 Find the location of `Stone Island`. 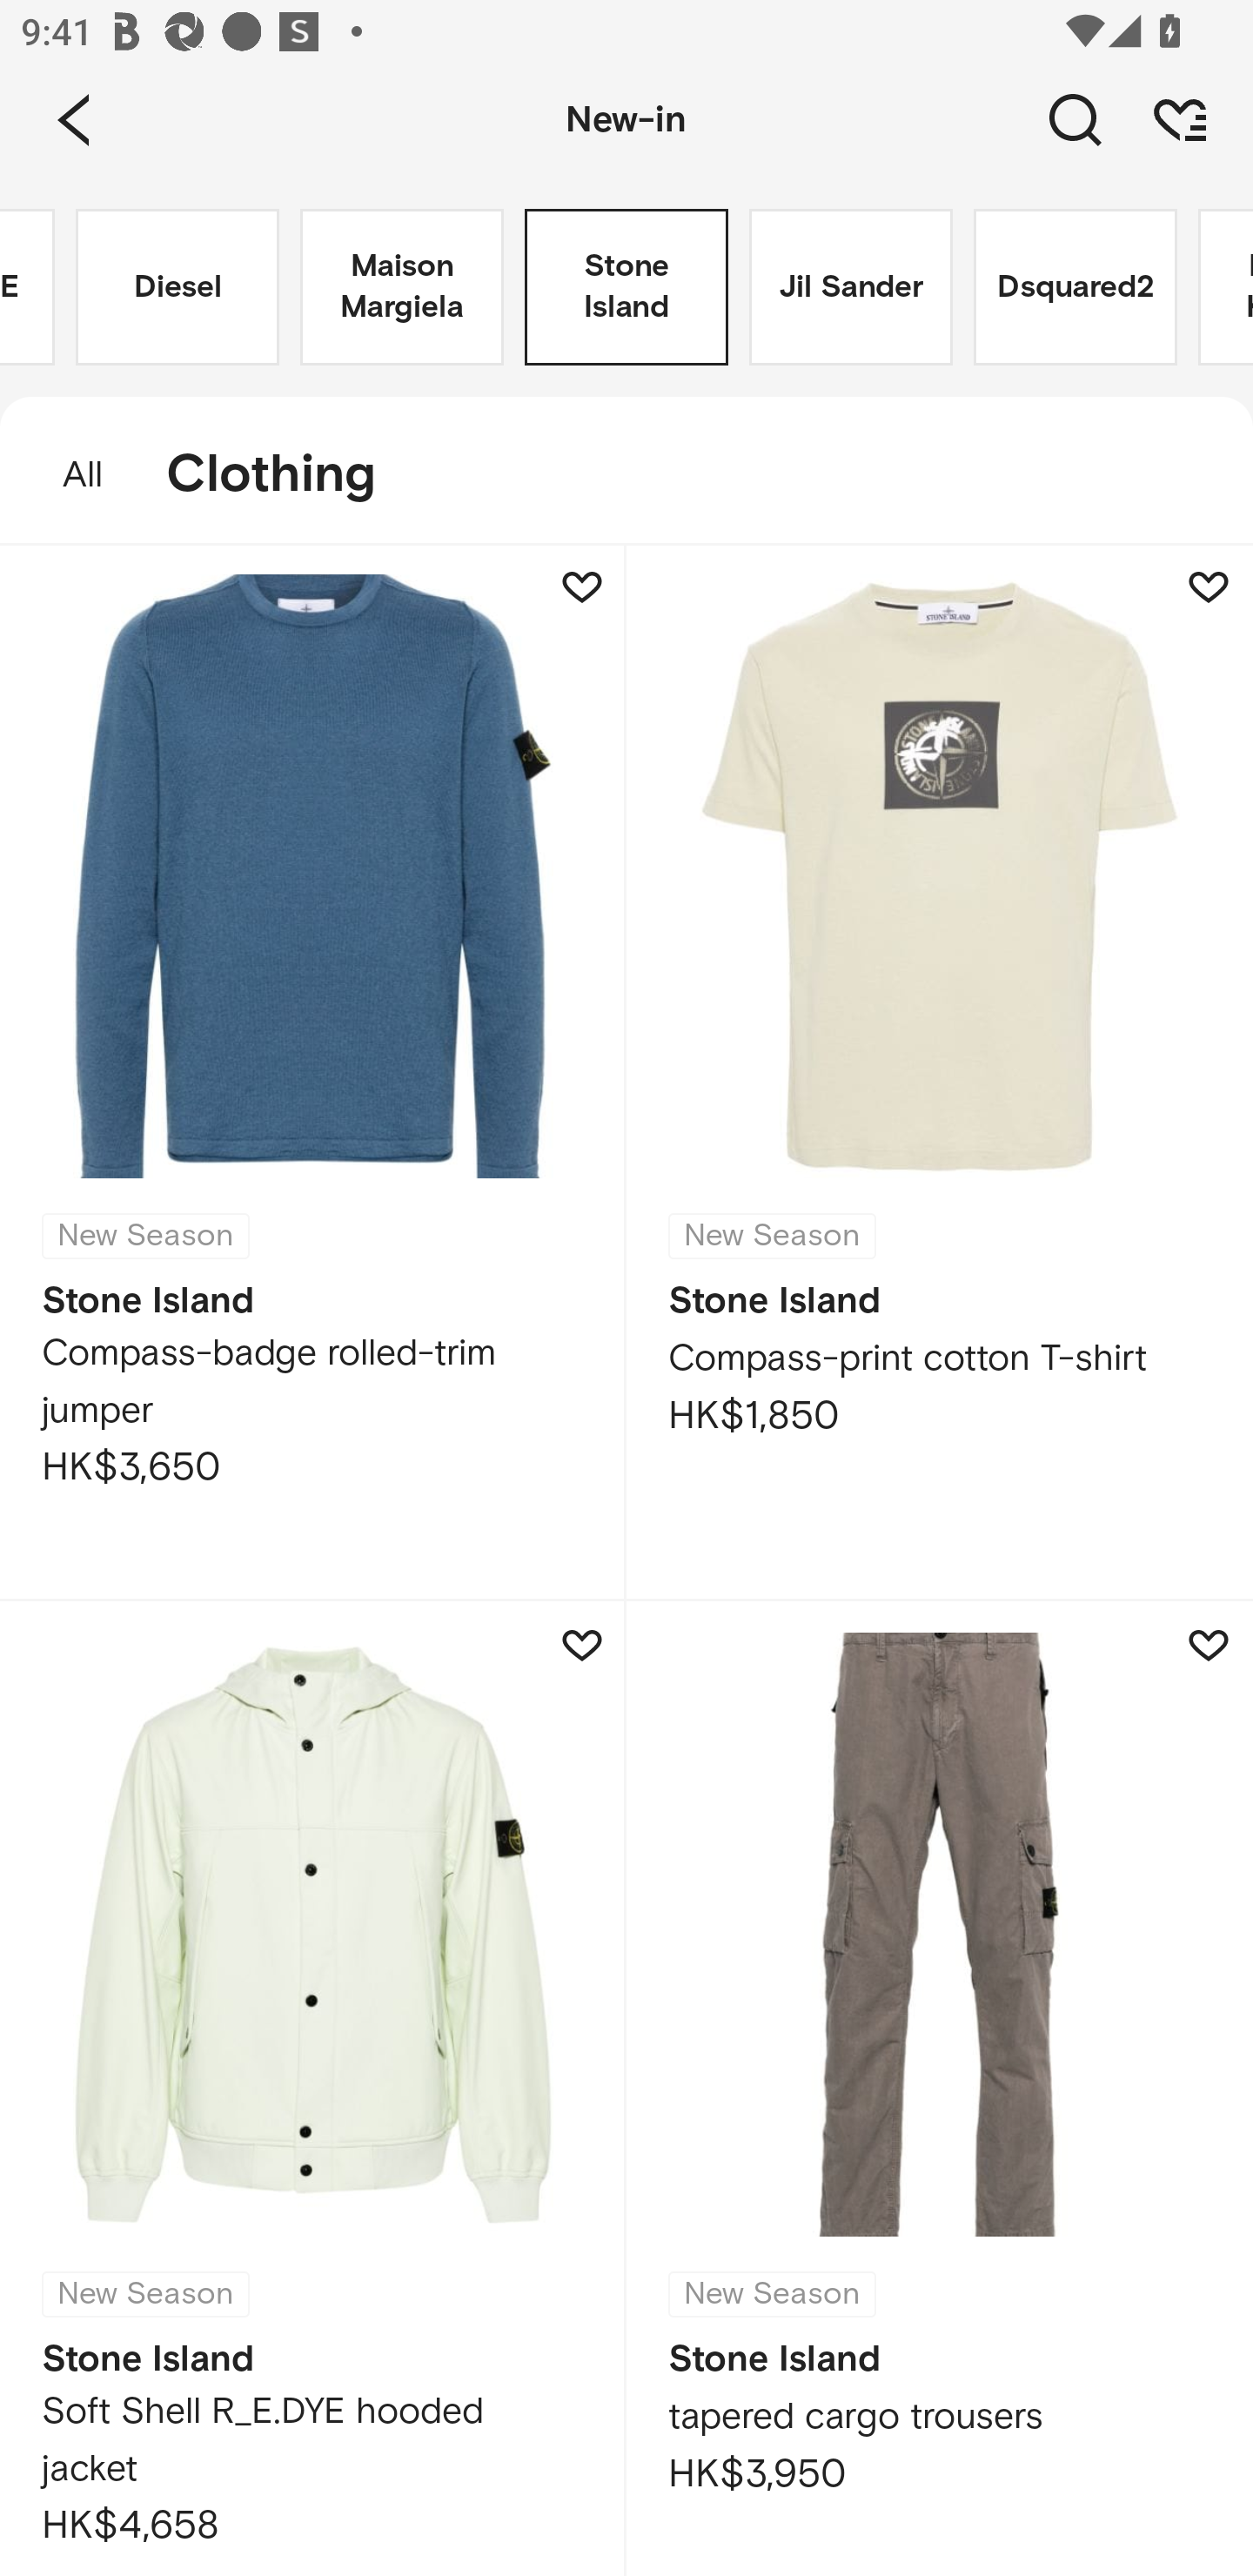

Stone Island is located at coordinates (626, 287).